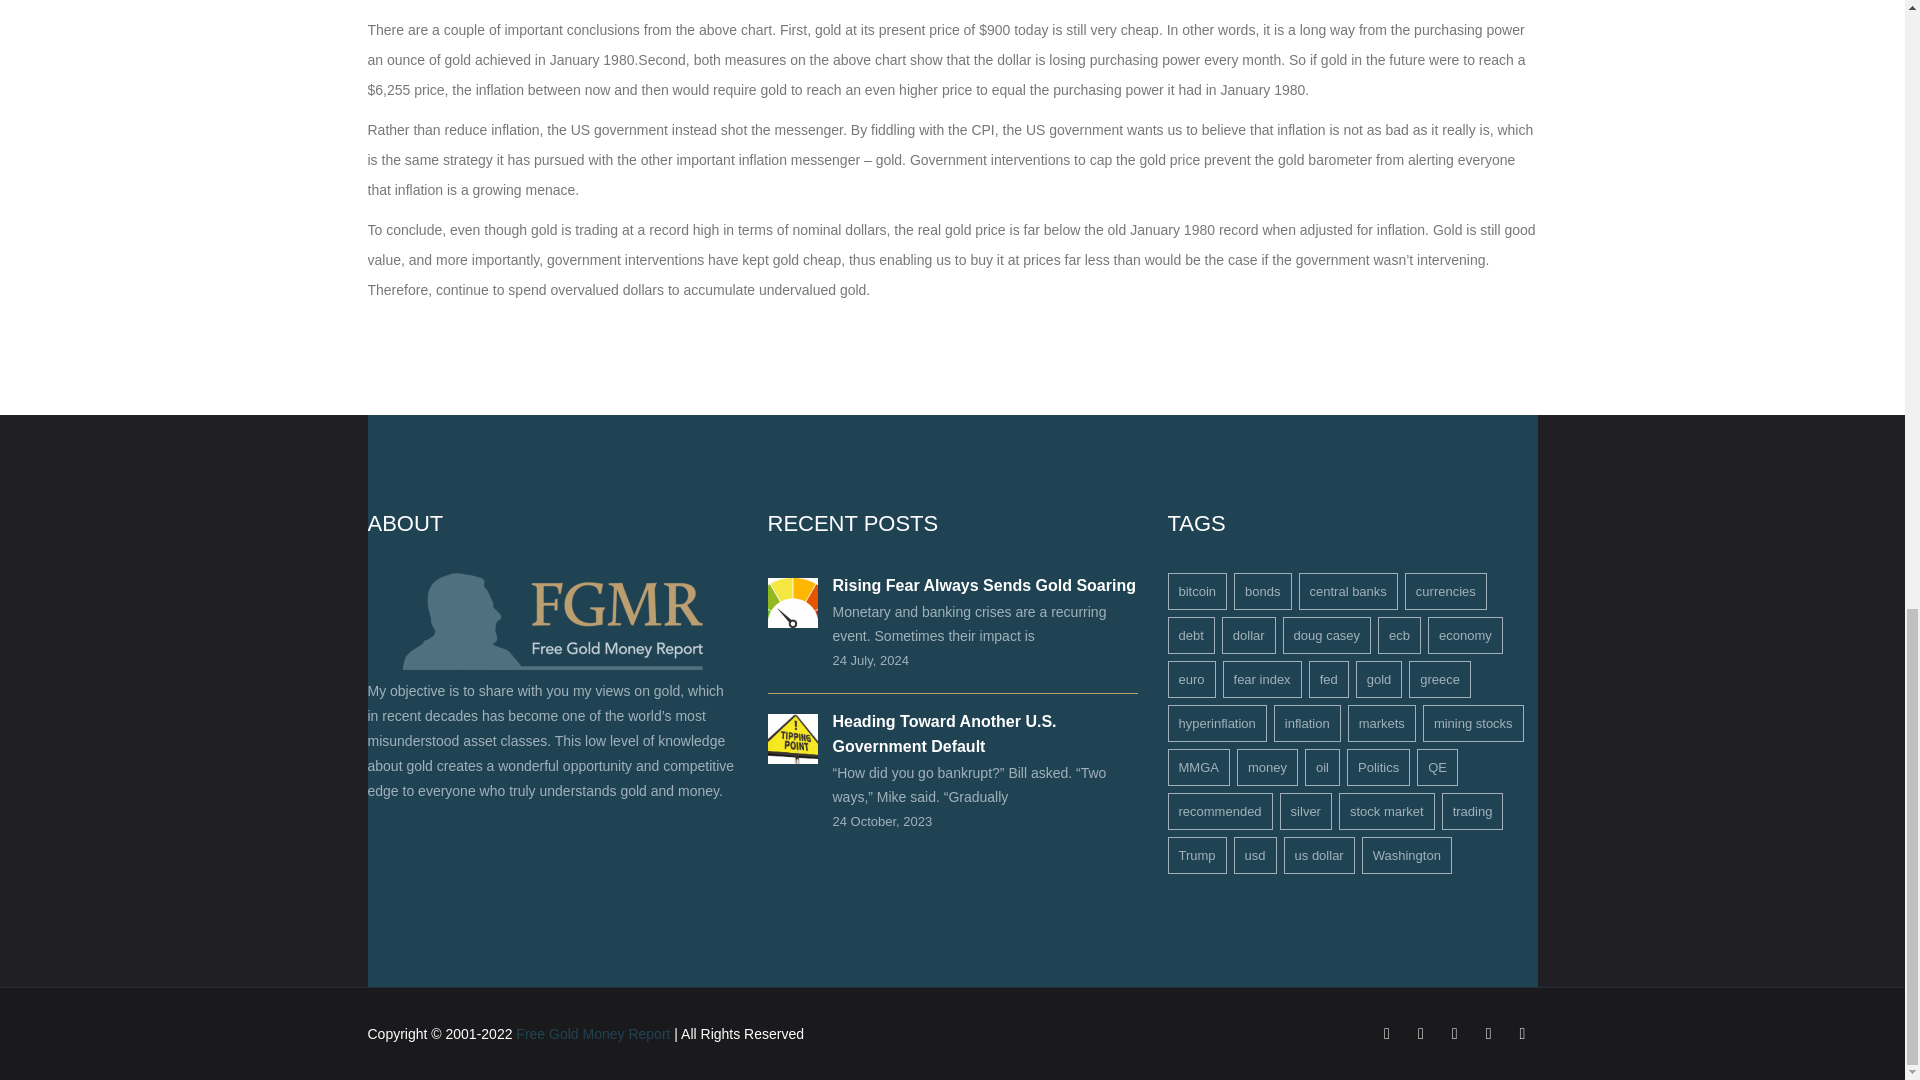 This screenshot has height=1080, width=1920. Describe the element at coordinates (1379, 678) in the screenshot. I see `gold` at that location.